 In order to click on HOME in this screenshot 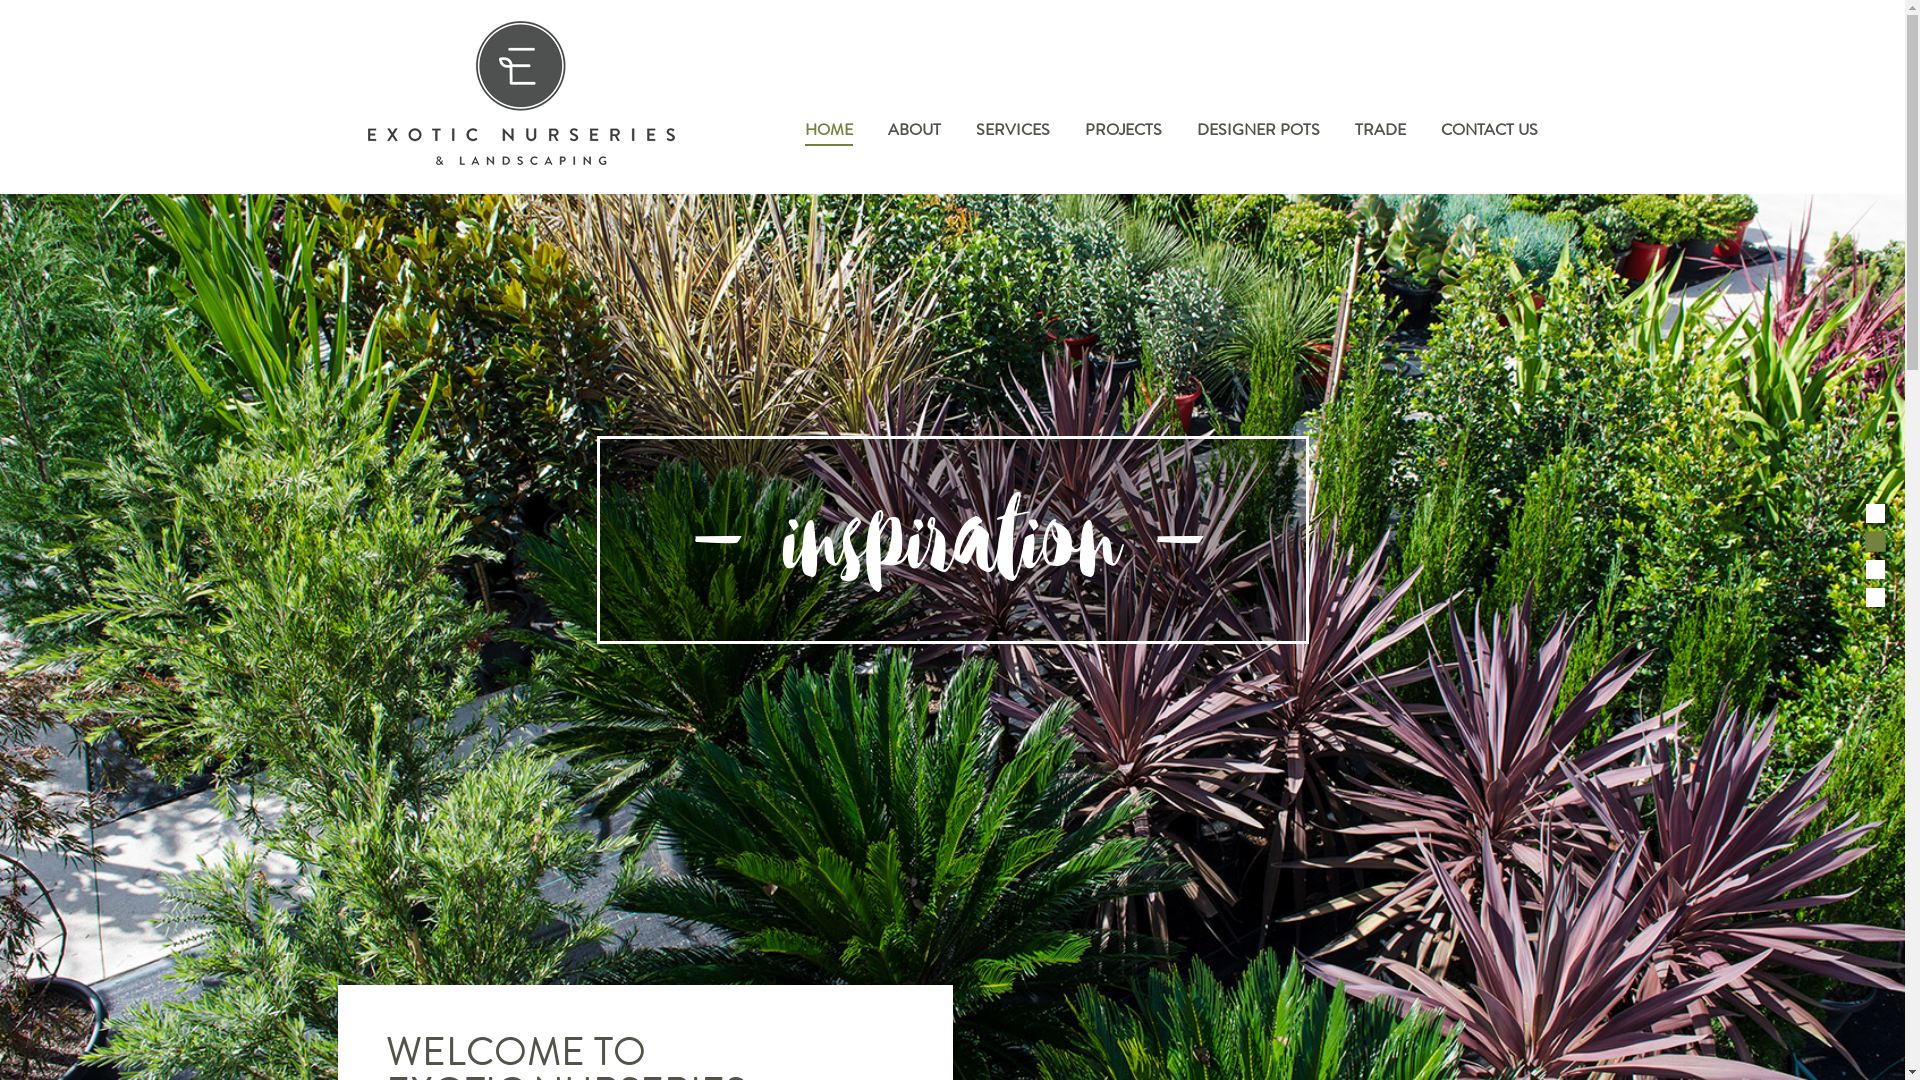, I will do `click(828, 132)`.